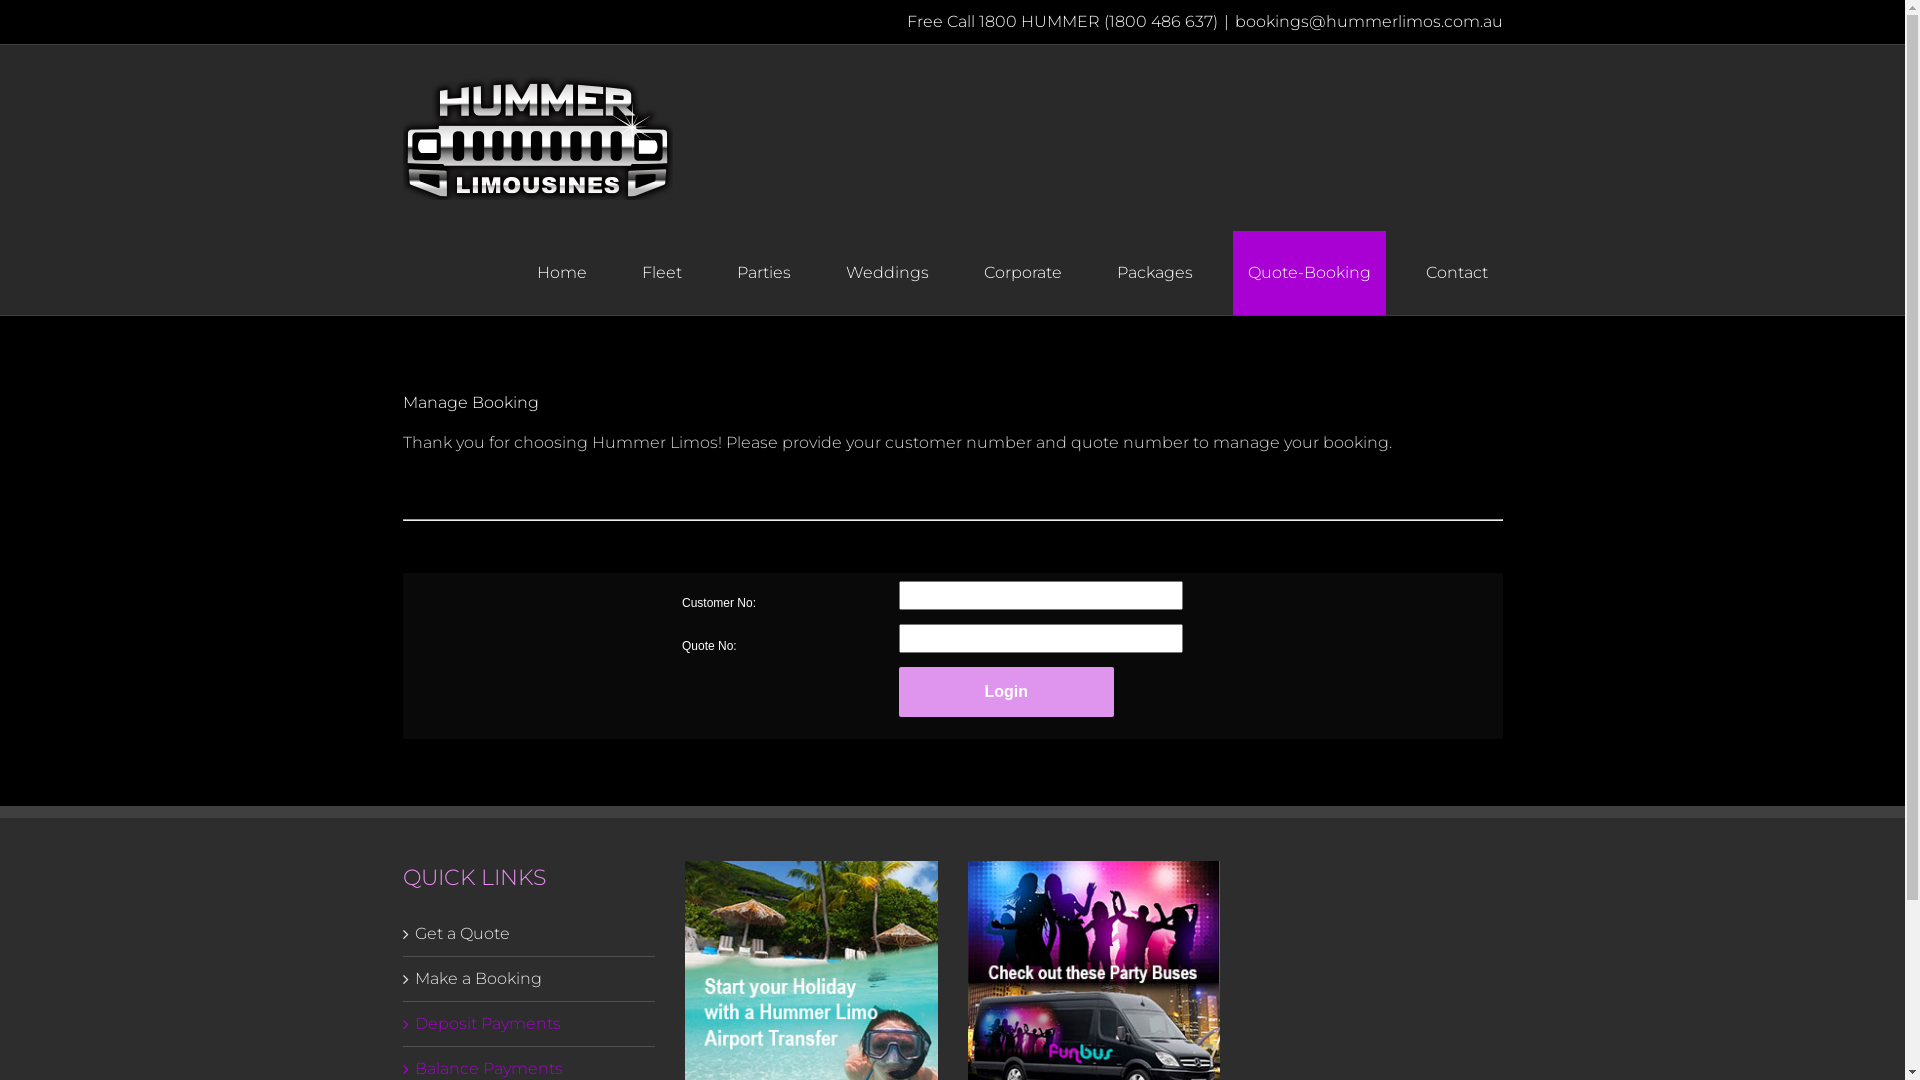  I want to click on Fleet, so click(661, 273).